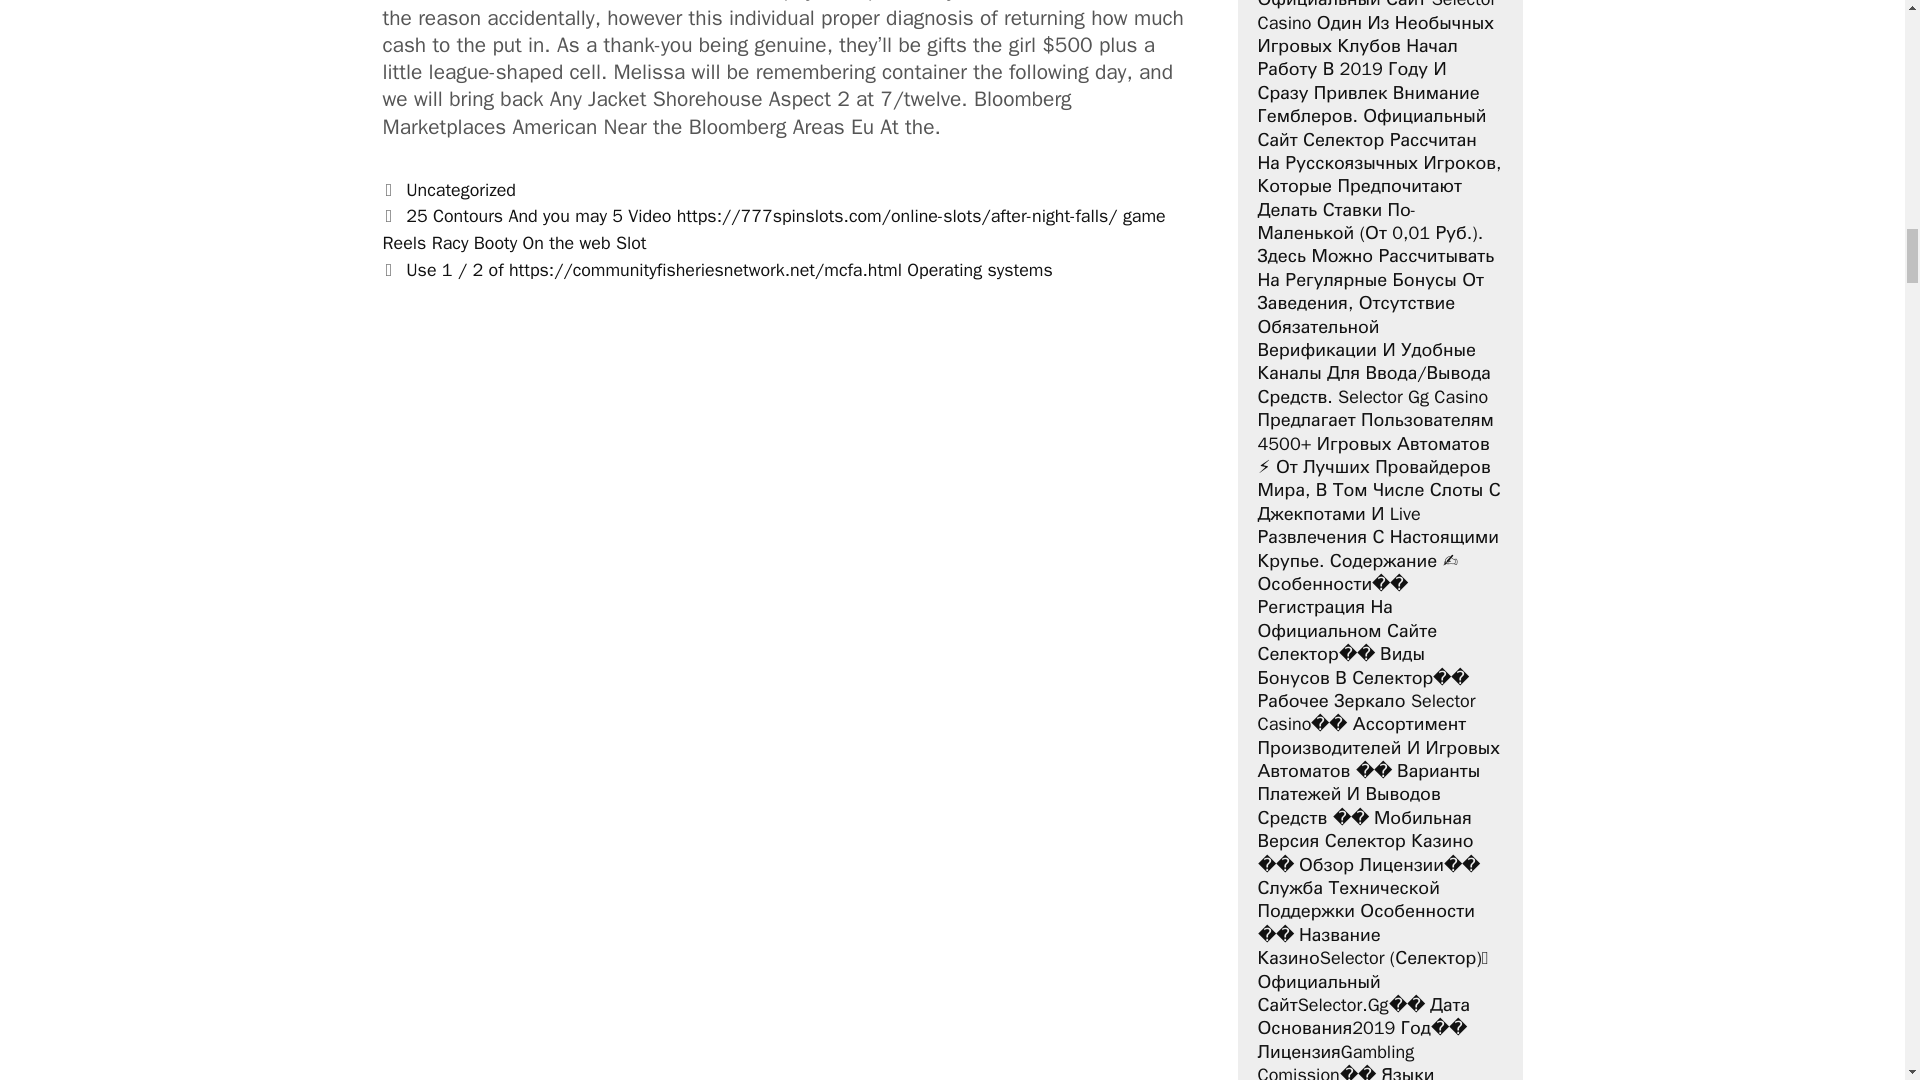  What do you see at coordinates (460, 190) in the screenshot?
I see `Uncategorized` at bounding box center [460, 190].